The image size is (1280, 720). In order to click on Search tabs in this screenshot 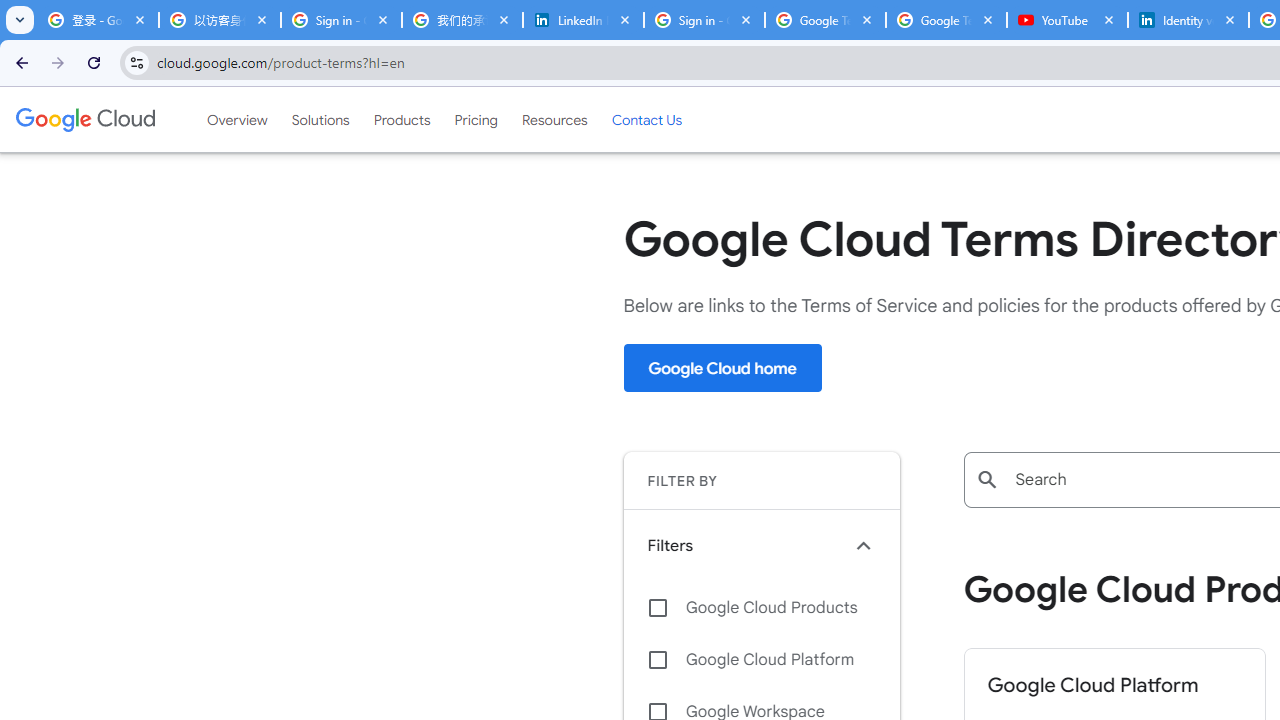, I will do `click(20, 20)`.